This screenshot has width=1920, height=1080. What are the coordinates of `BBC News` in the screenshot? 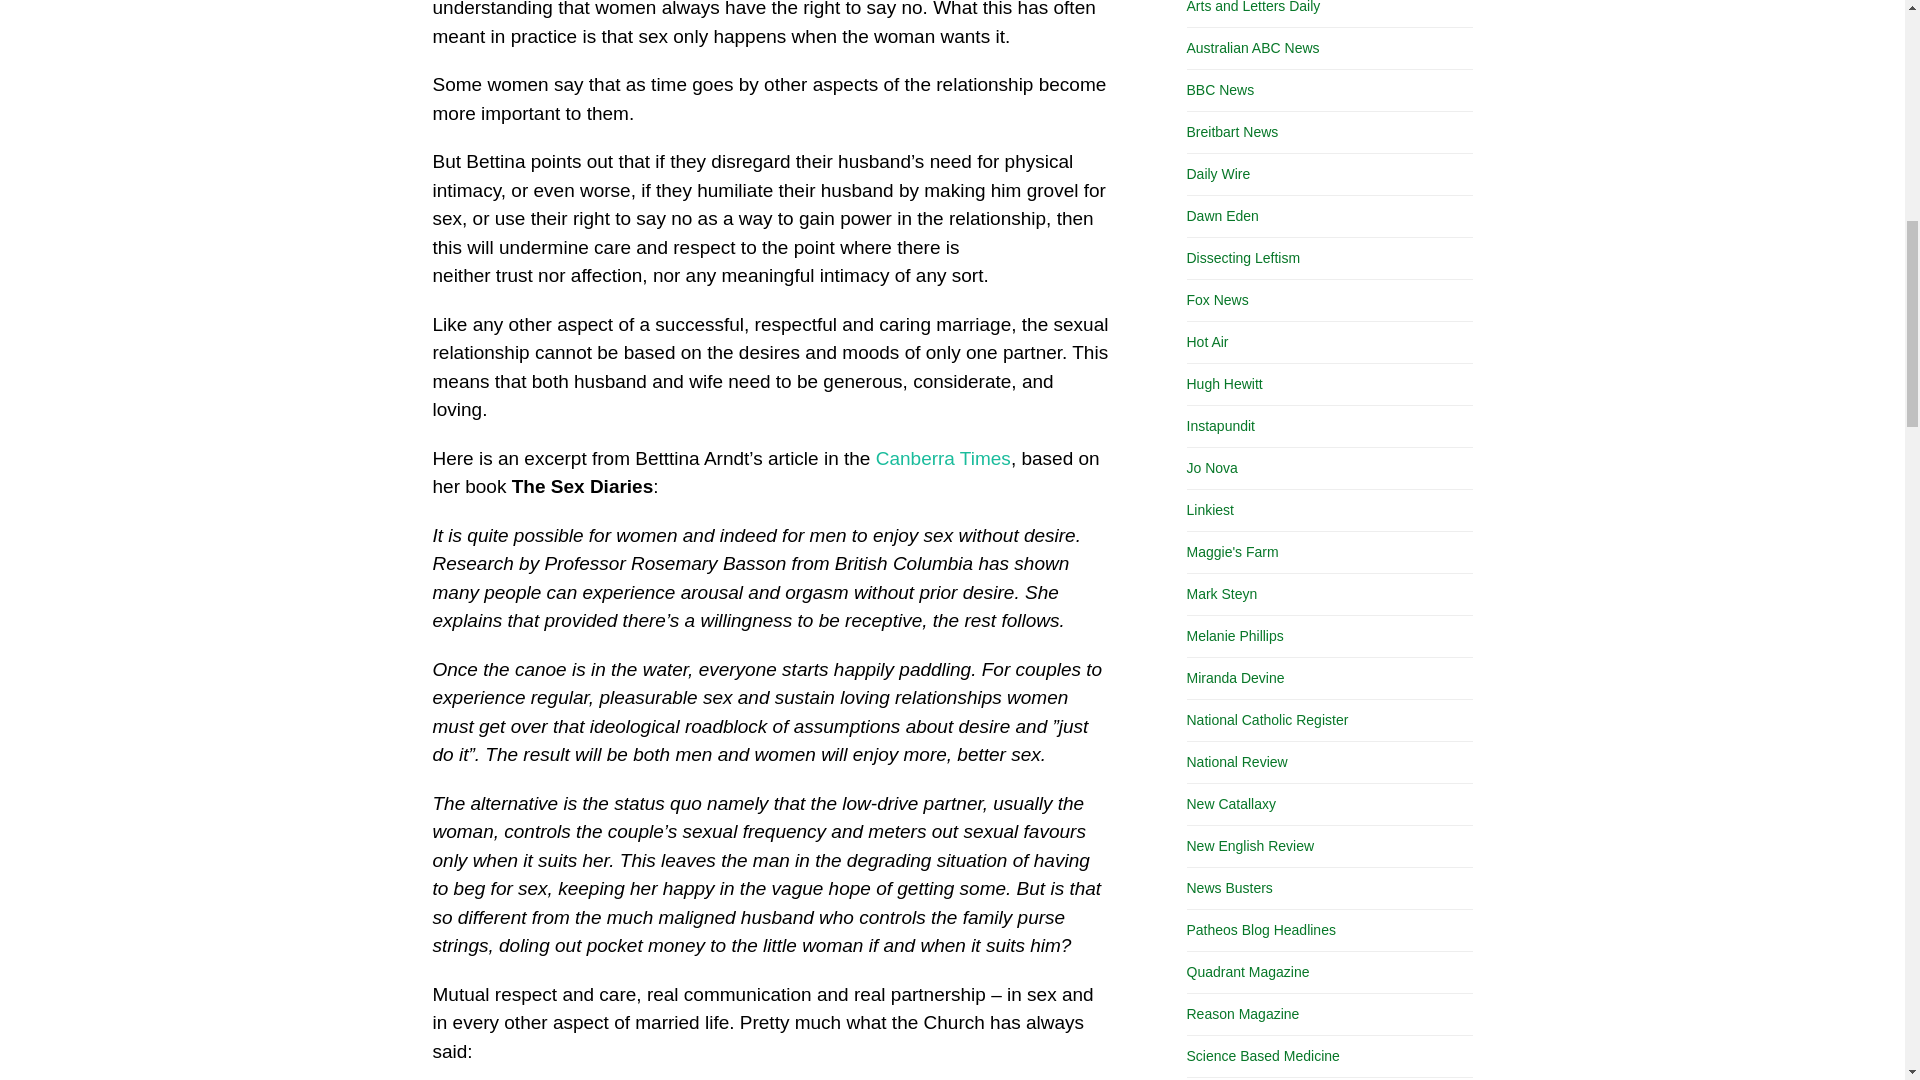 It's located at (1220, 90).